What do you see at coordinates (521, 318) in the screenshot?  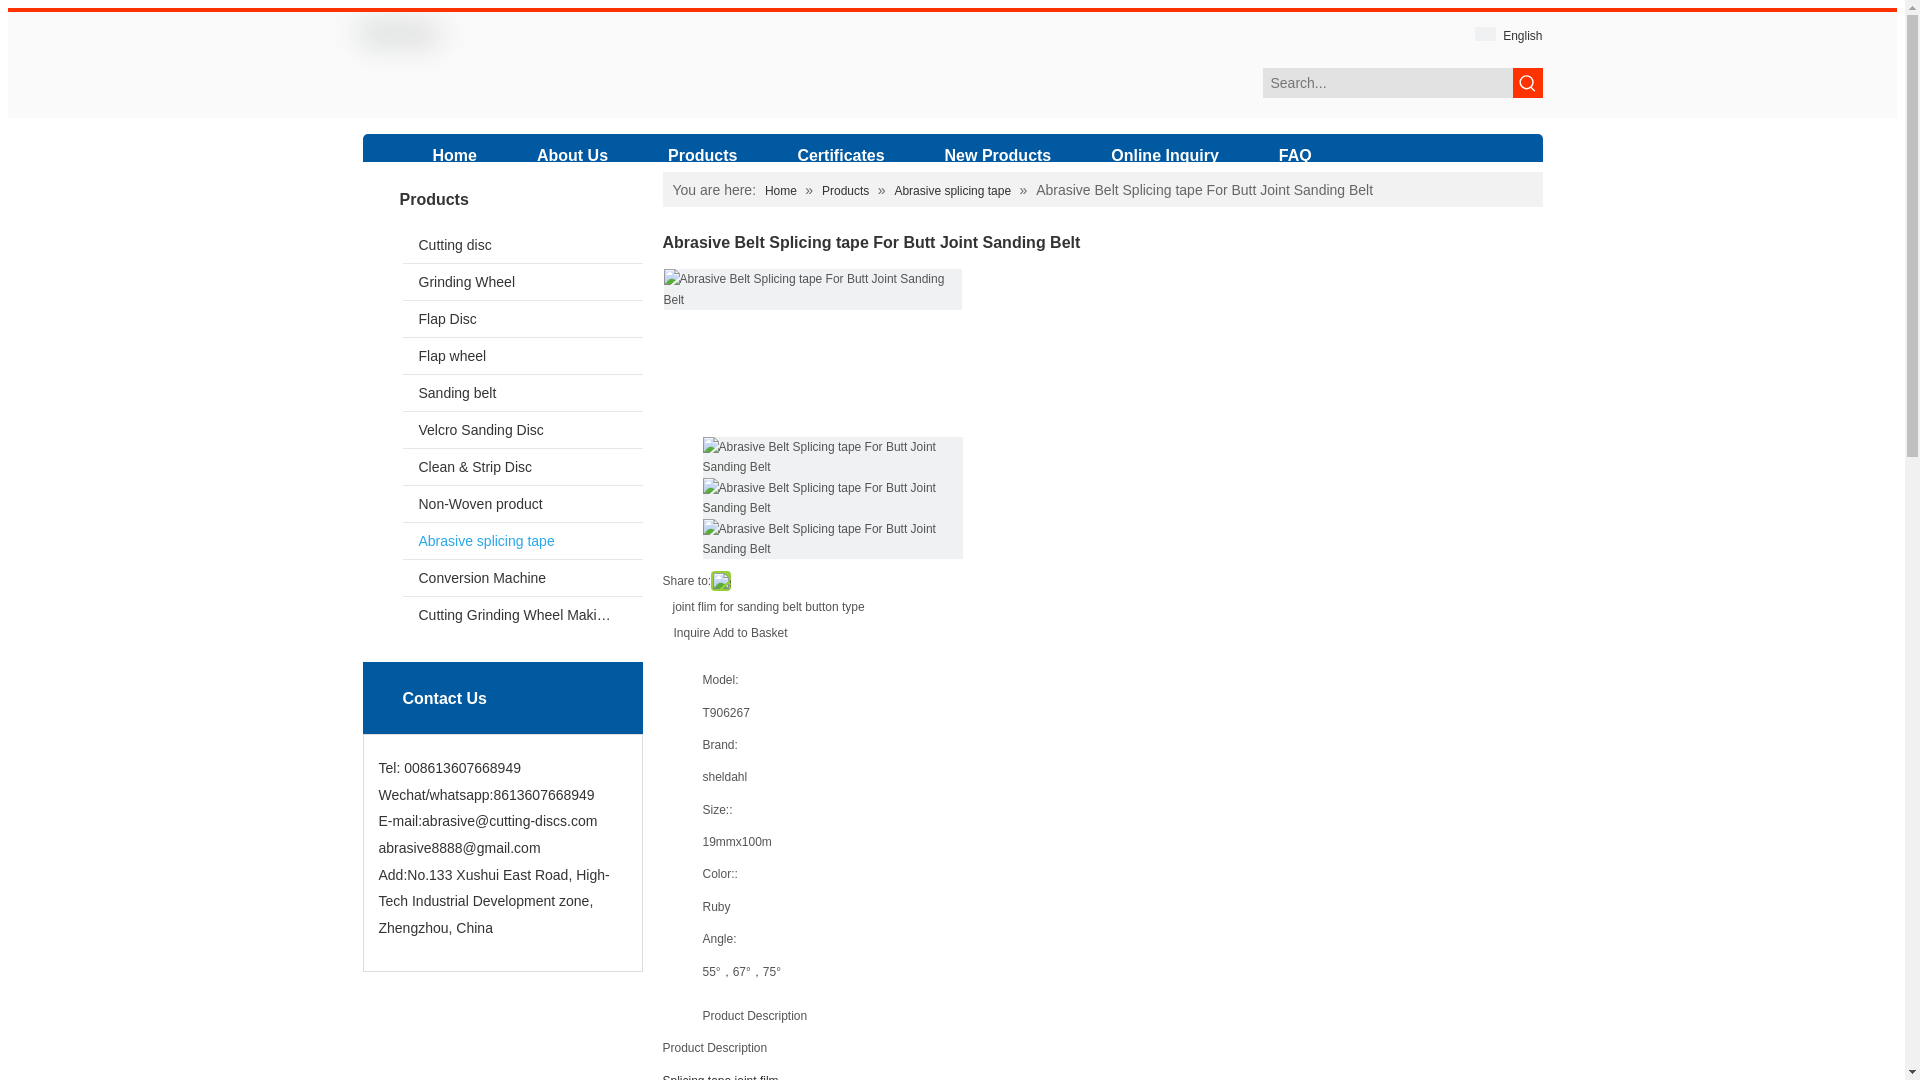 I see `Flap Disc` at bounding box center [521, 318].